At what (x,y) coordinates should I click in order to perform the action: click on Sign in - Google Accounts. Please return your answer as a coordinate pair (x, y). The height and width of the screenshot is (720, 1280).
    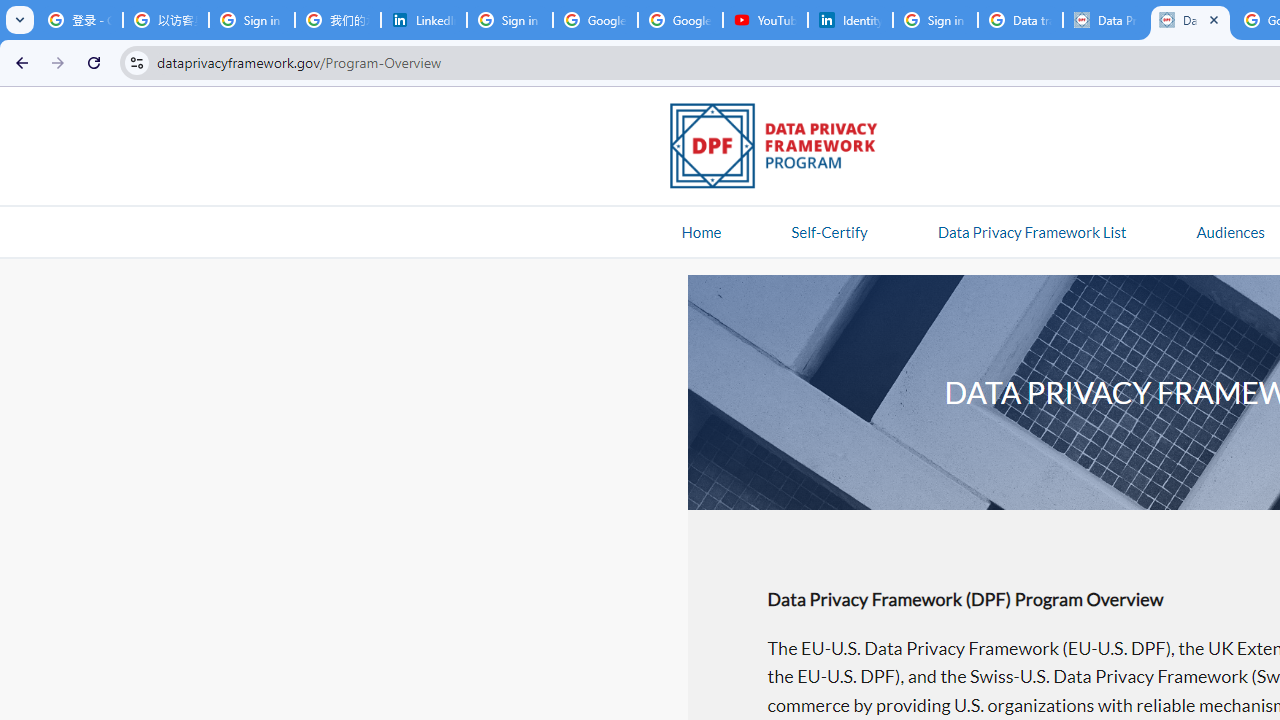
    Looking at the image, I should click on (935, 20).